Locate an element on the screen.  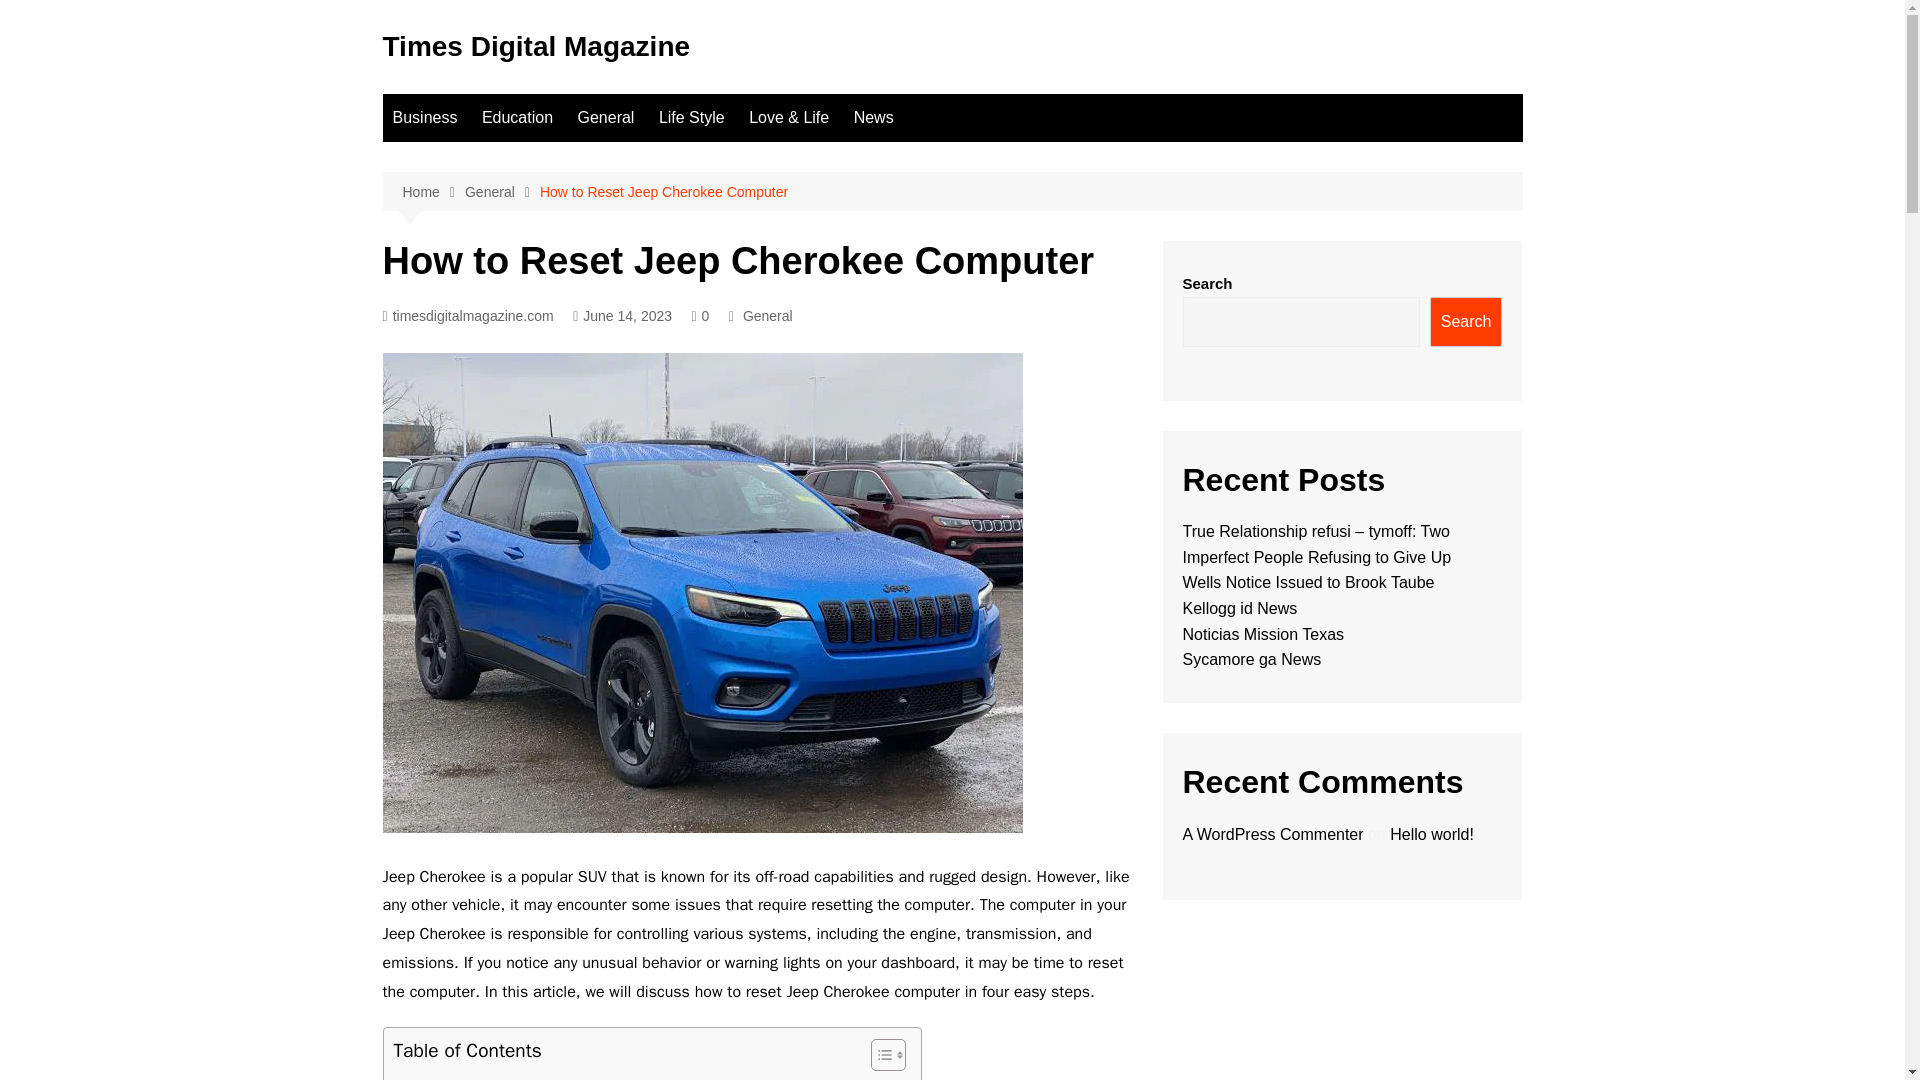
How to Reset Jeep Cherokee Computer is located at coordinates (663, 192).